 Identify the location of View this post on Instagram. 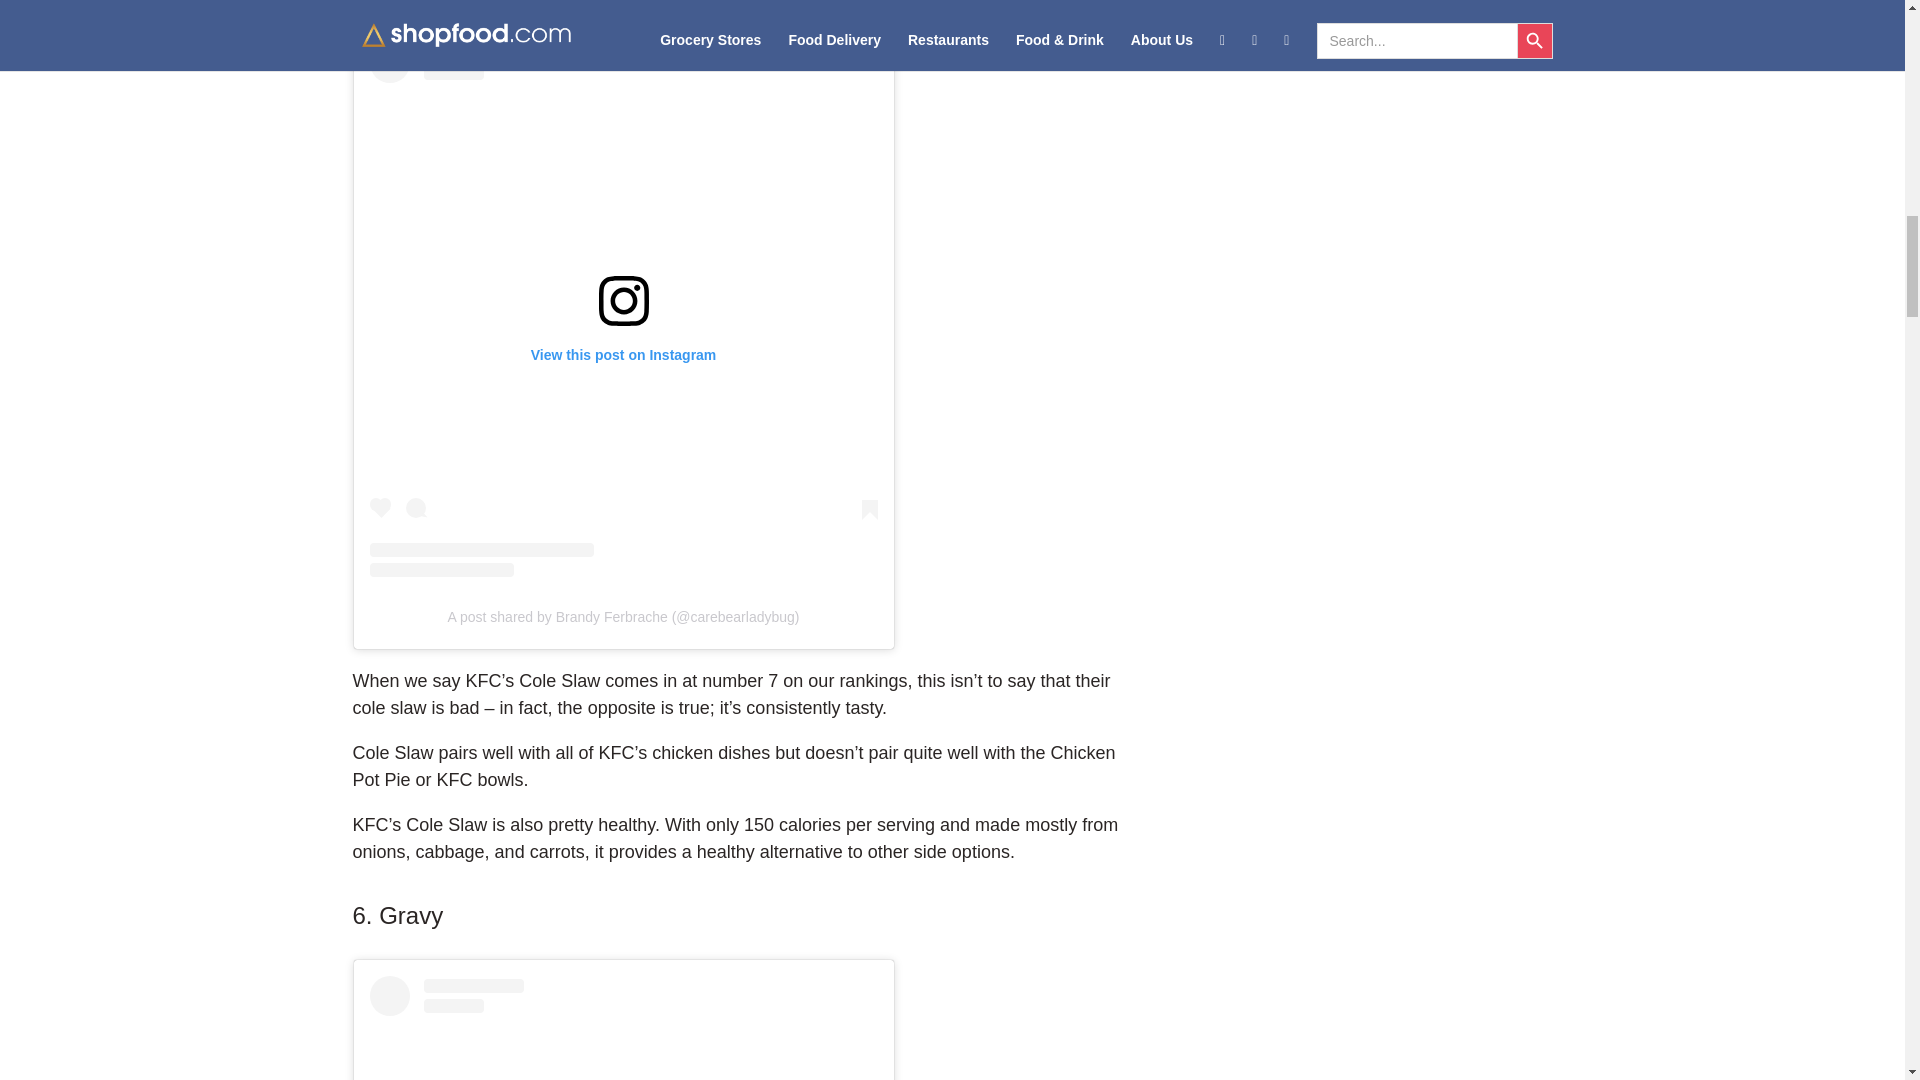
(624, 1028).